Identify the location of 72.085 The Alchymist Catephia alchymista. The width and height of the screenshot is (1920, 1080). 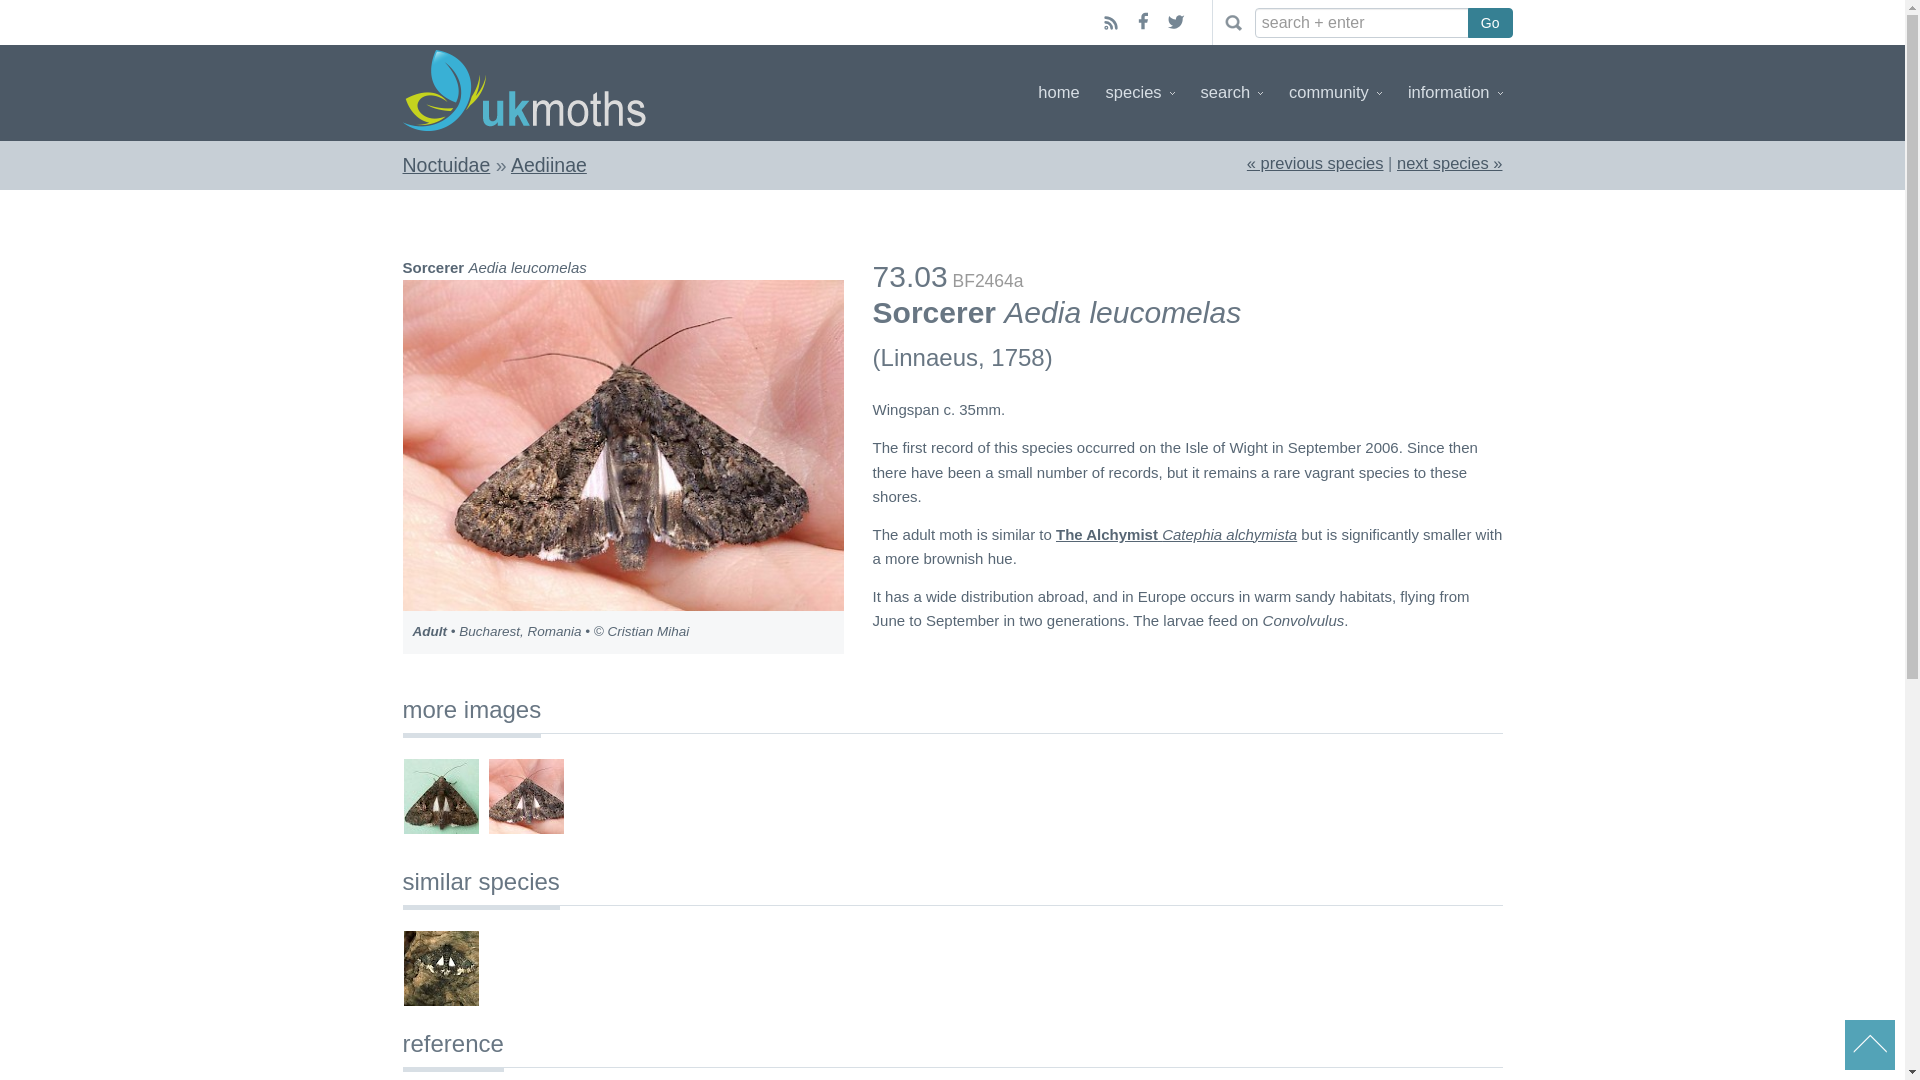
(440, 968).